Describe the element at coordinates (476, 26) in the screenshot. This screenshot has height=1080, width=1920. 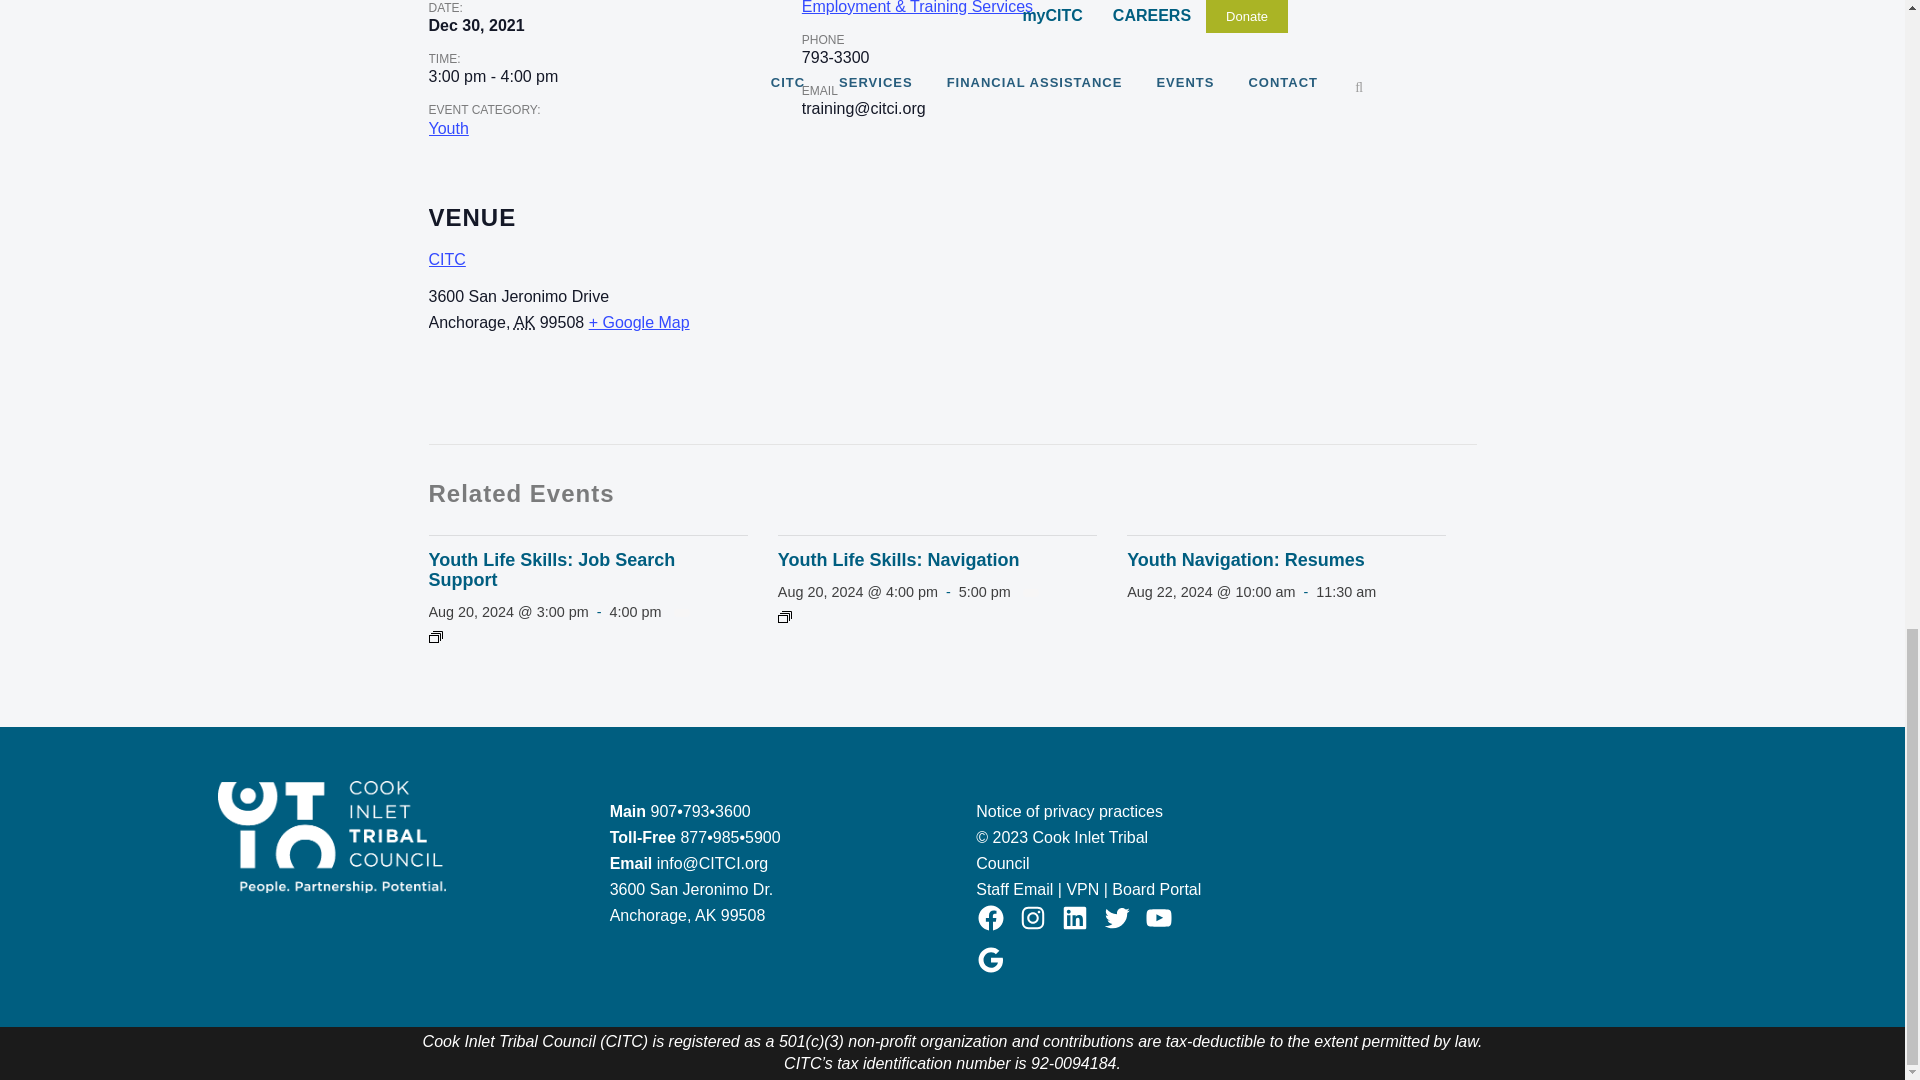
I see `2021-12-30` at that location.